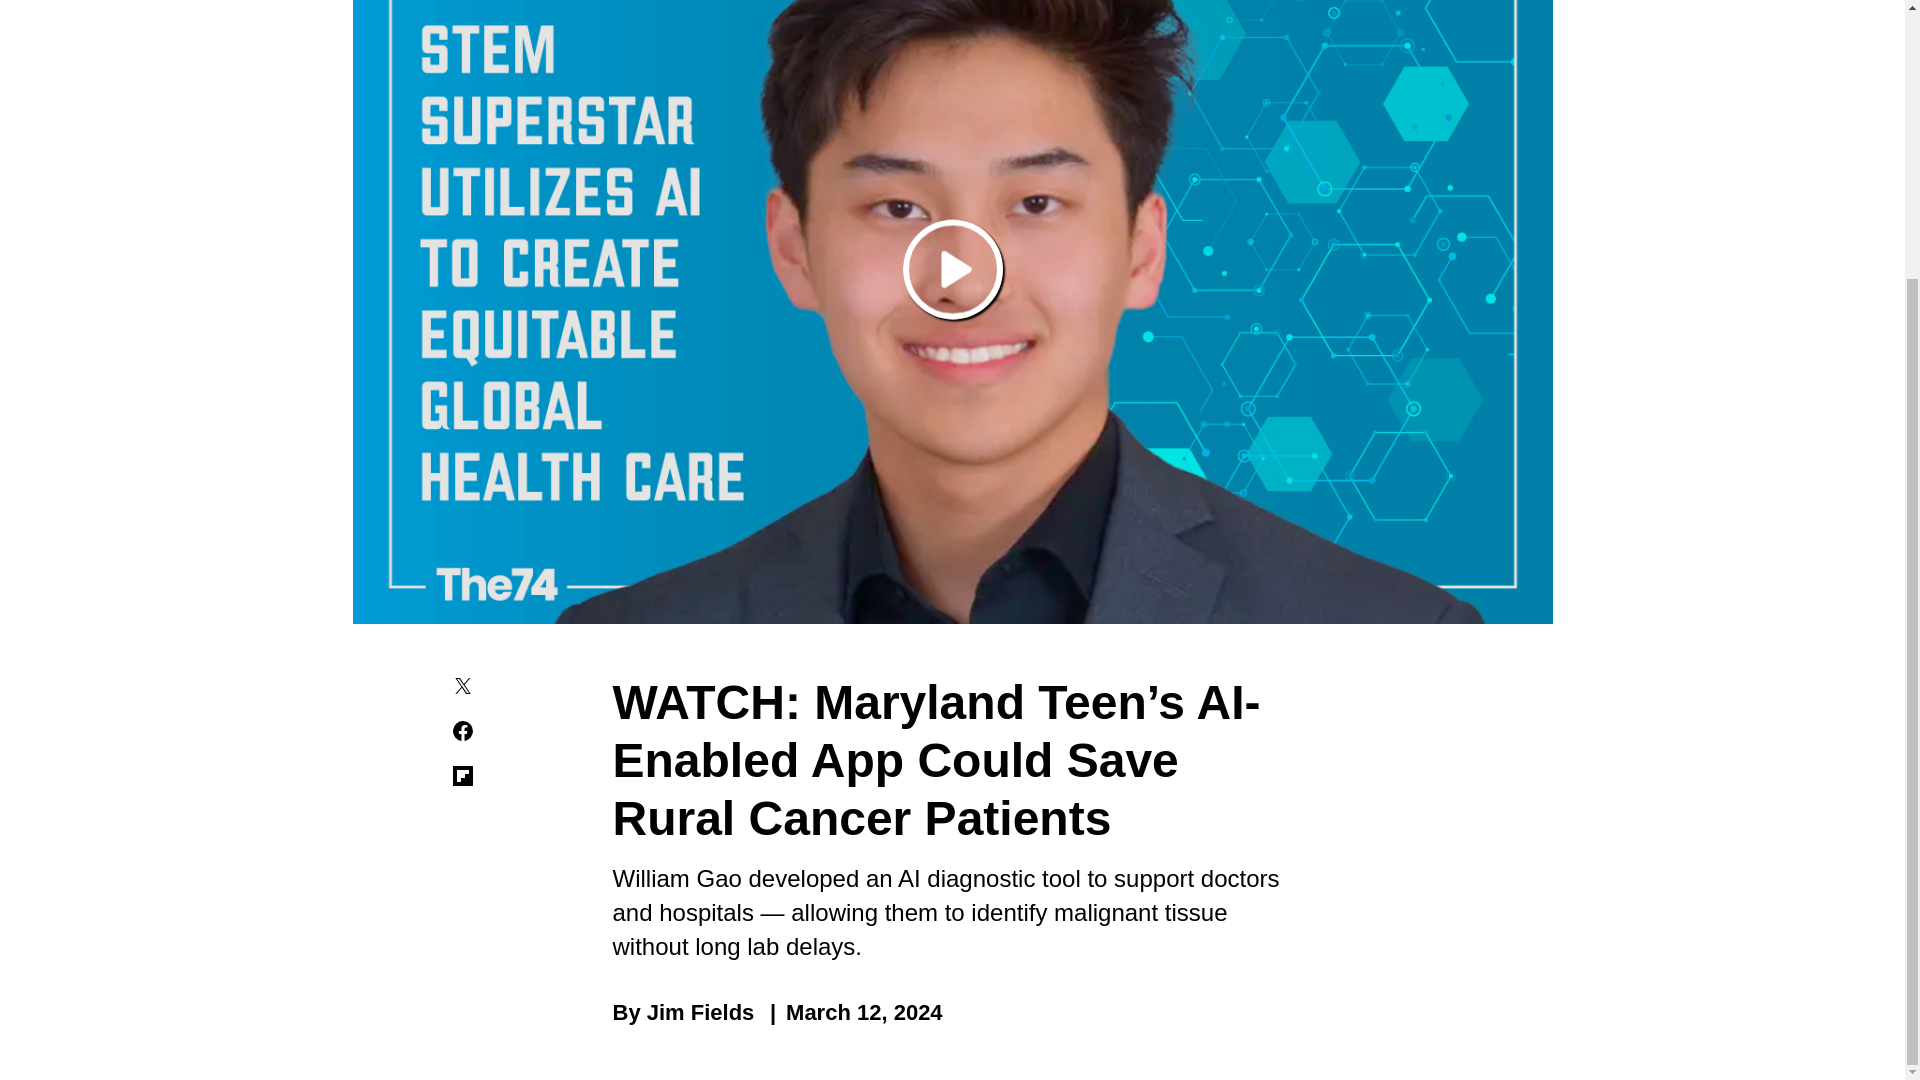 The image size is (1920, 1080). Describe the element at coordinates (851, 1012) in the screenshot. I see `March 12, 2024` at that location.